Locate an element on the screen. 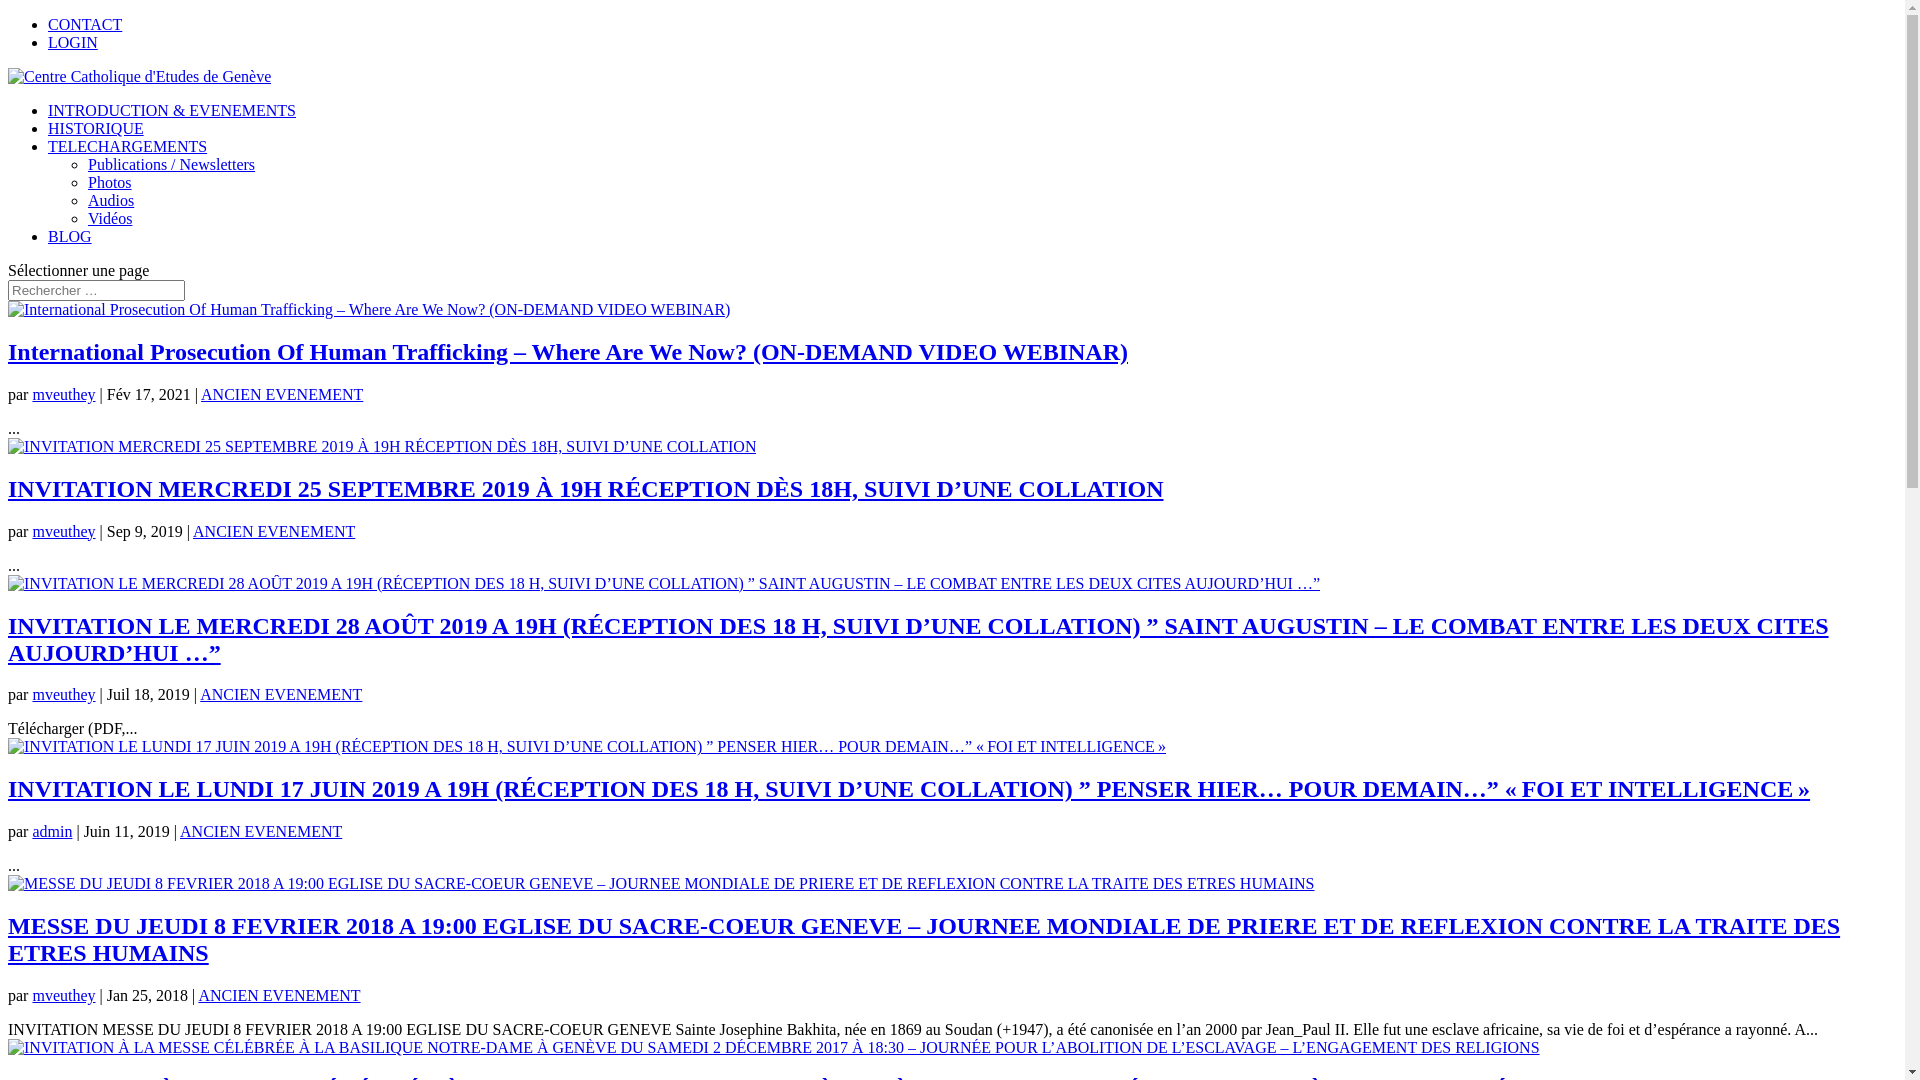  ANCIEN EVENEMENT is located at coordinates (282, 394).